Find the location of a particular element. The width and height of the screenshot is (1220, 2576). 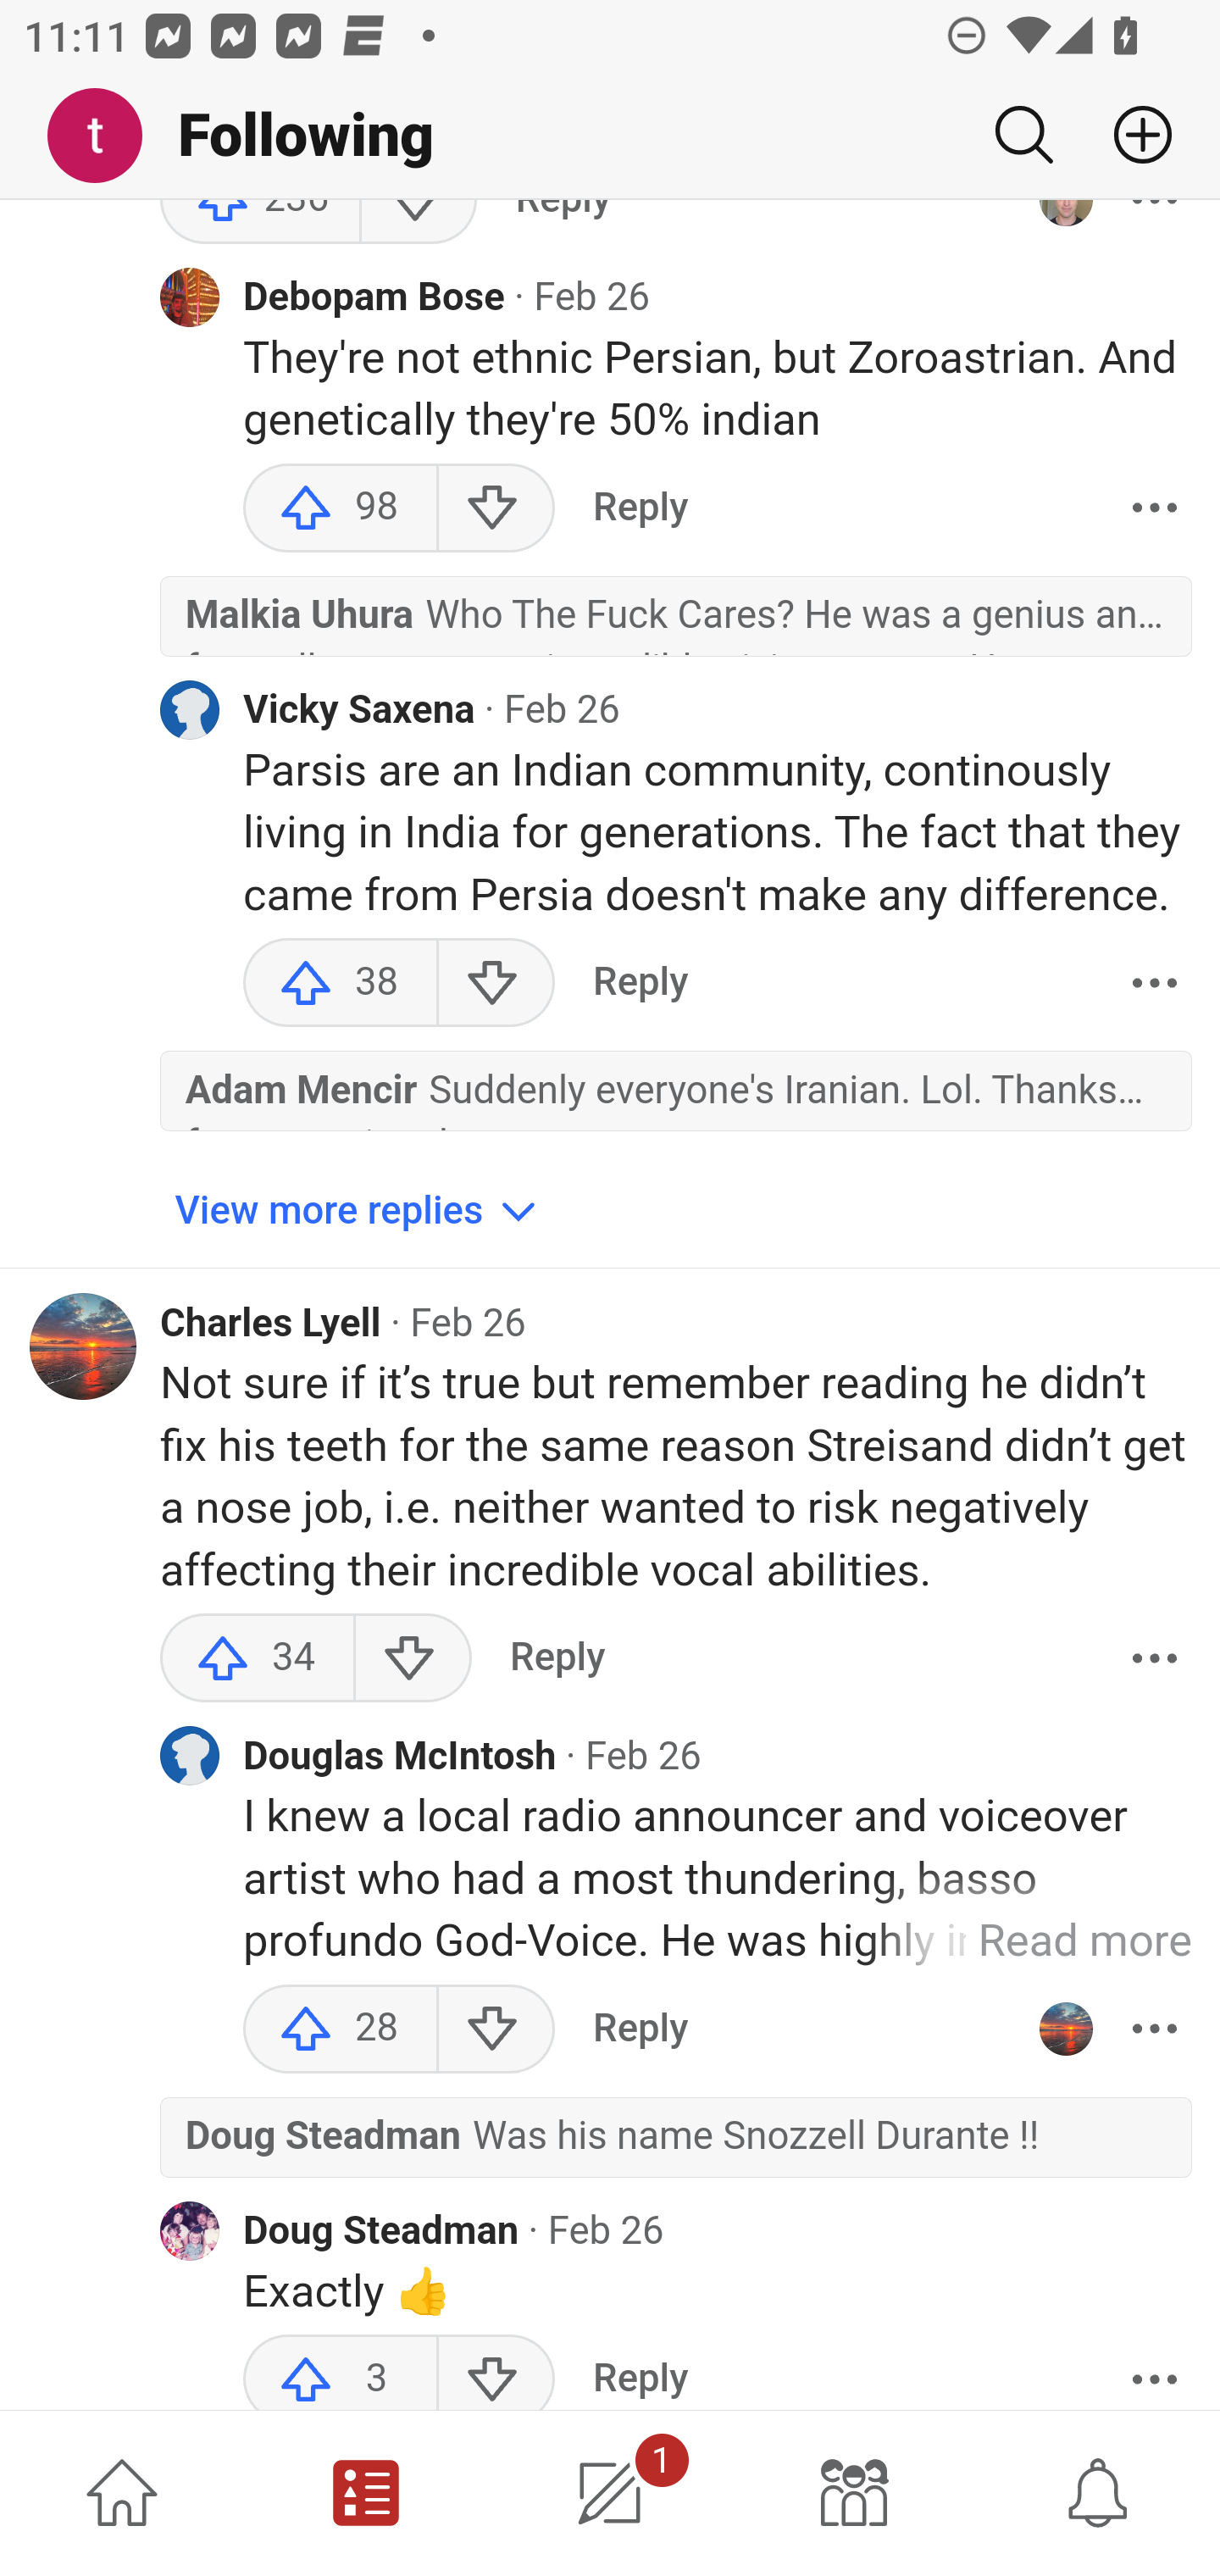

38 upvotes is located at coordinates (341, 984).